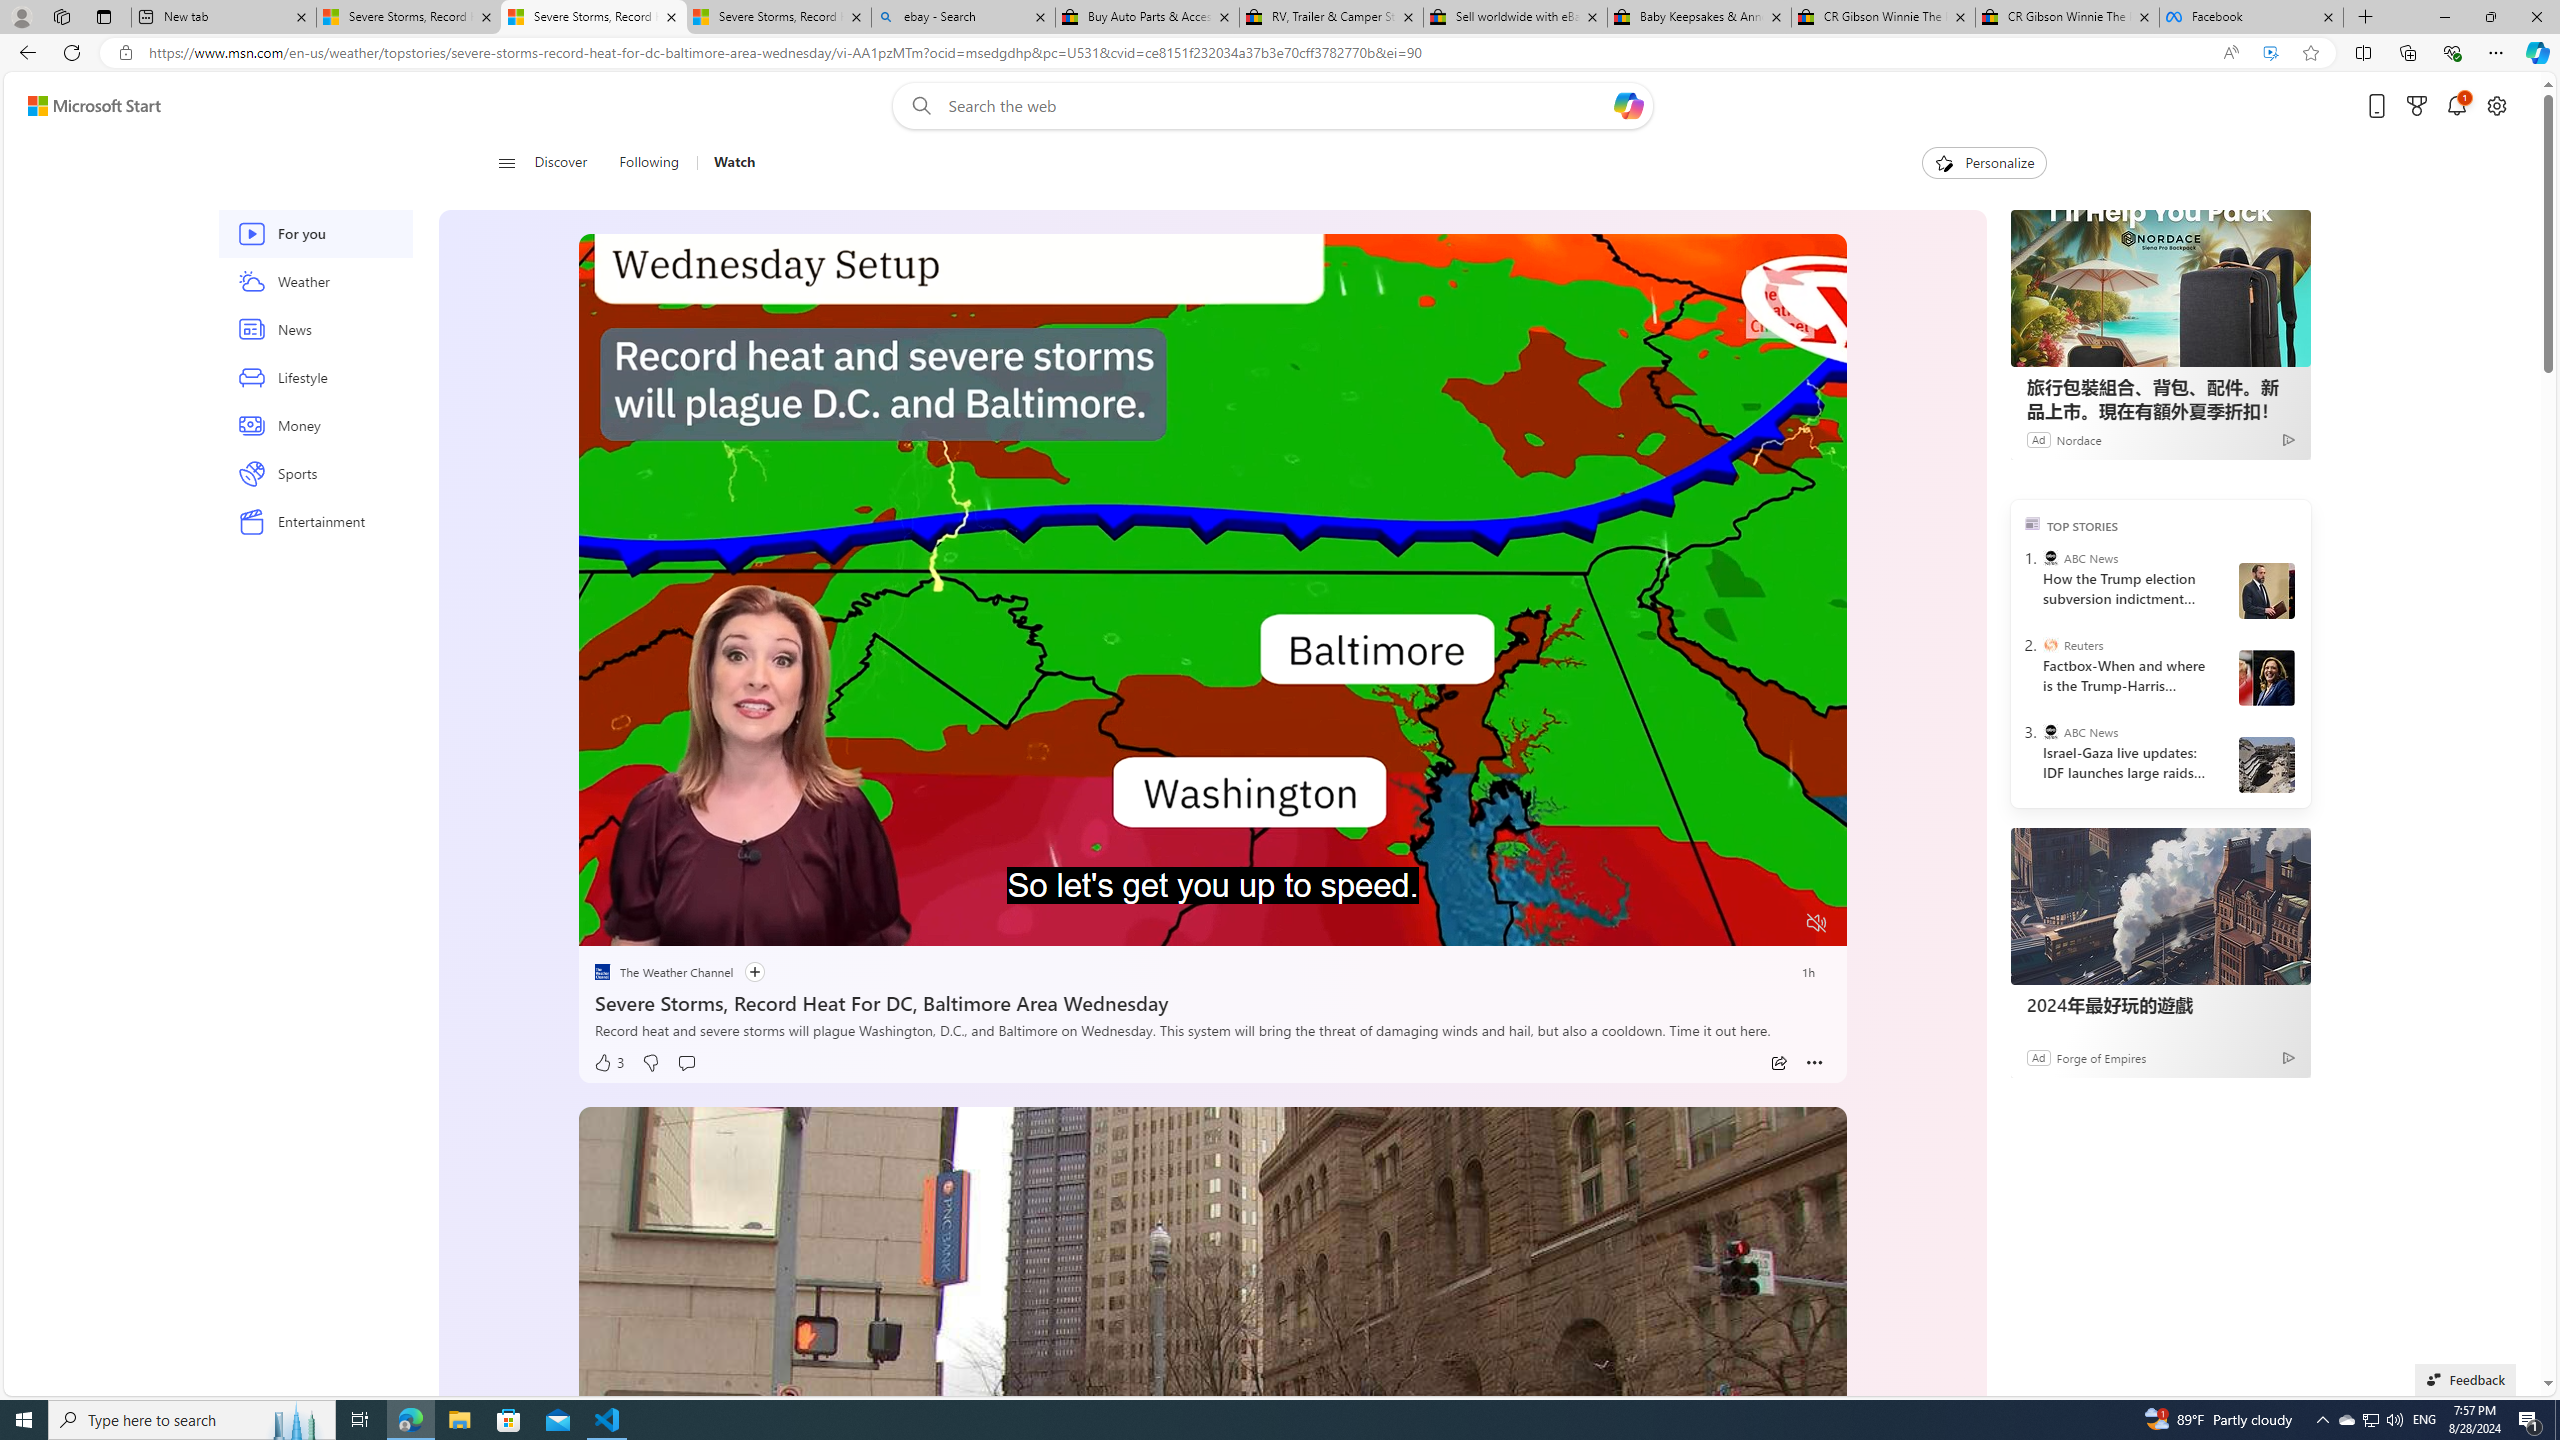 The image size is (2560, 1440). What do you see at coordinates (2050, 732) in the screenshot?
I see `ABC News` at bounding box center [2050, 732].